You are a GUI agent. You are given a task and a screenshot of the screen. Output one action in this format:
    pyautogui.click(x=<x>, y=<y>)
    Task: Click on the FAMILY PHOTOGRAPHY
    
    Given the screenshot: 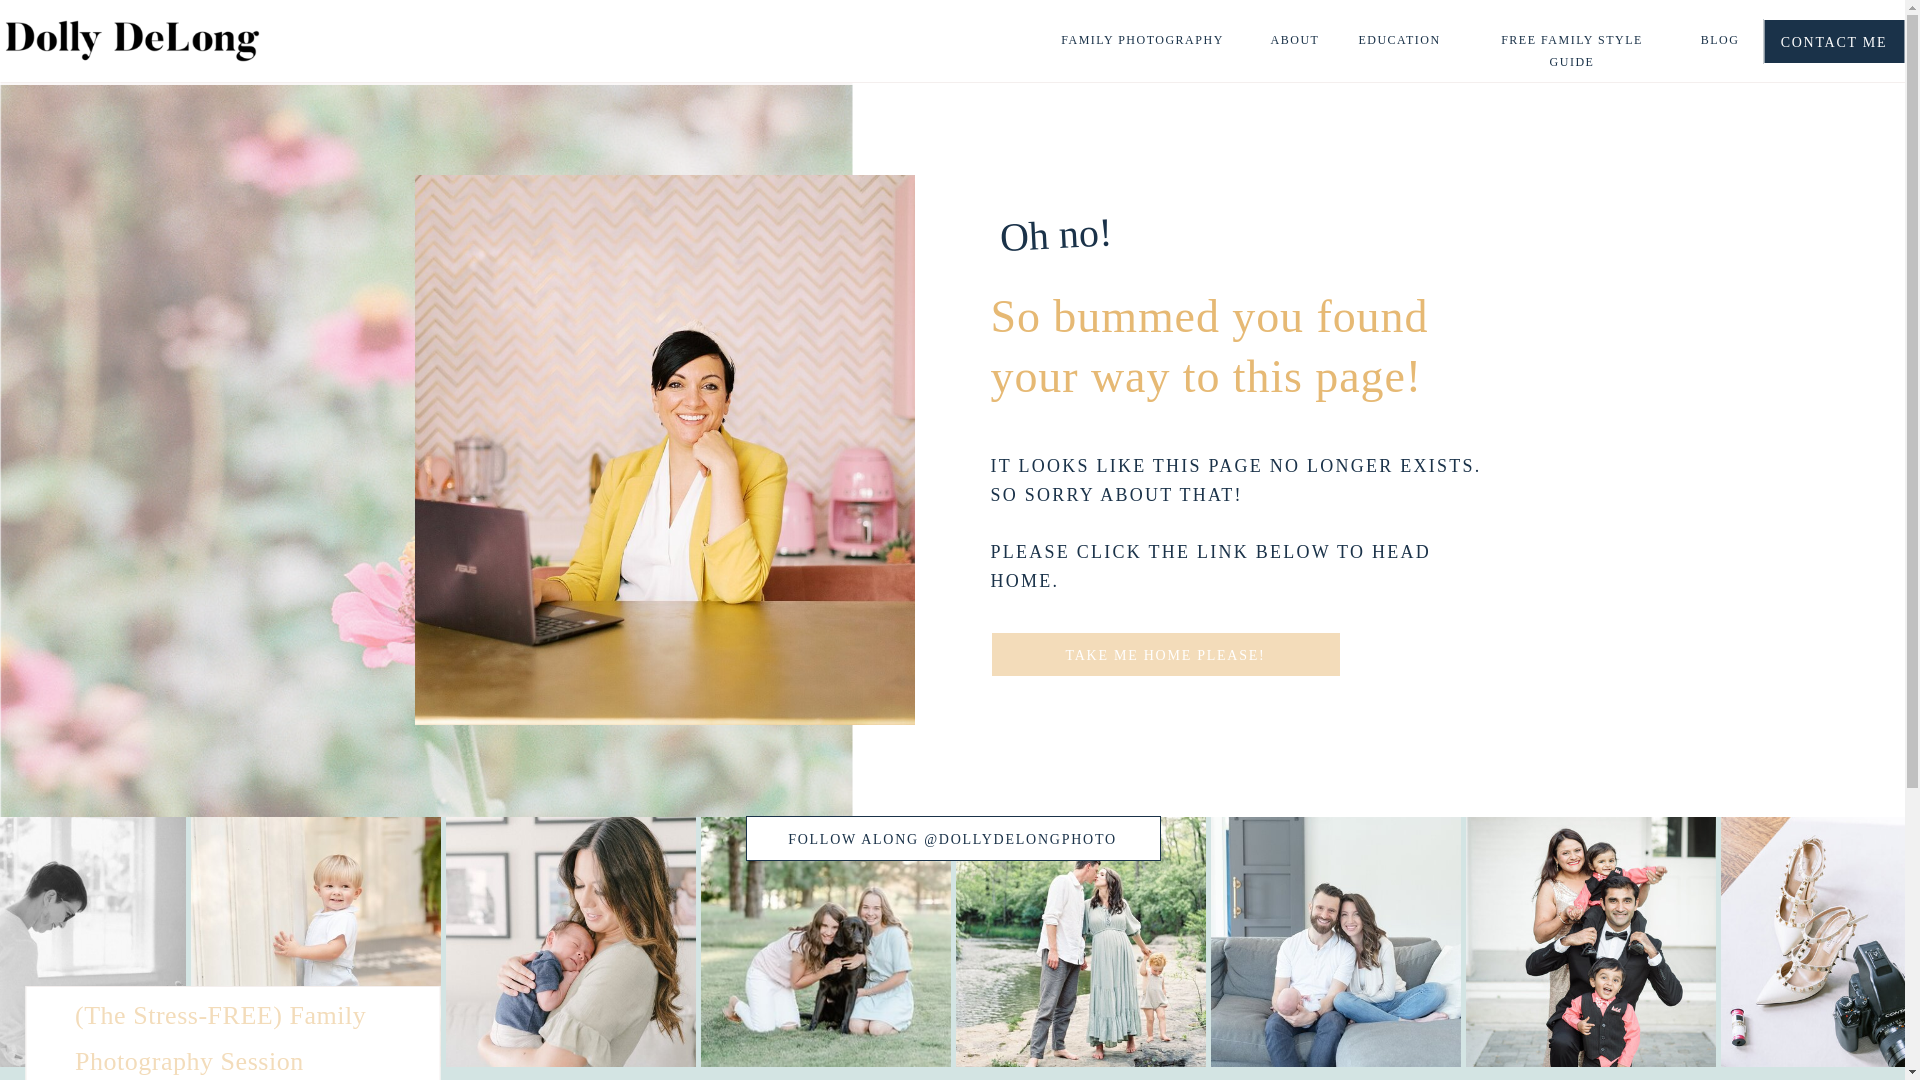 What is the action you would take?
    pyautogui.click(x=1142, y=41)
    